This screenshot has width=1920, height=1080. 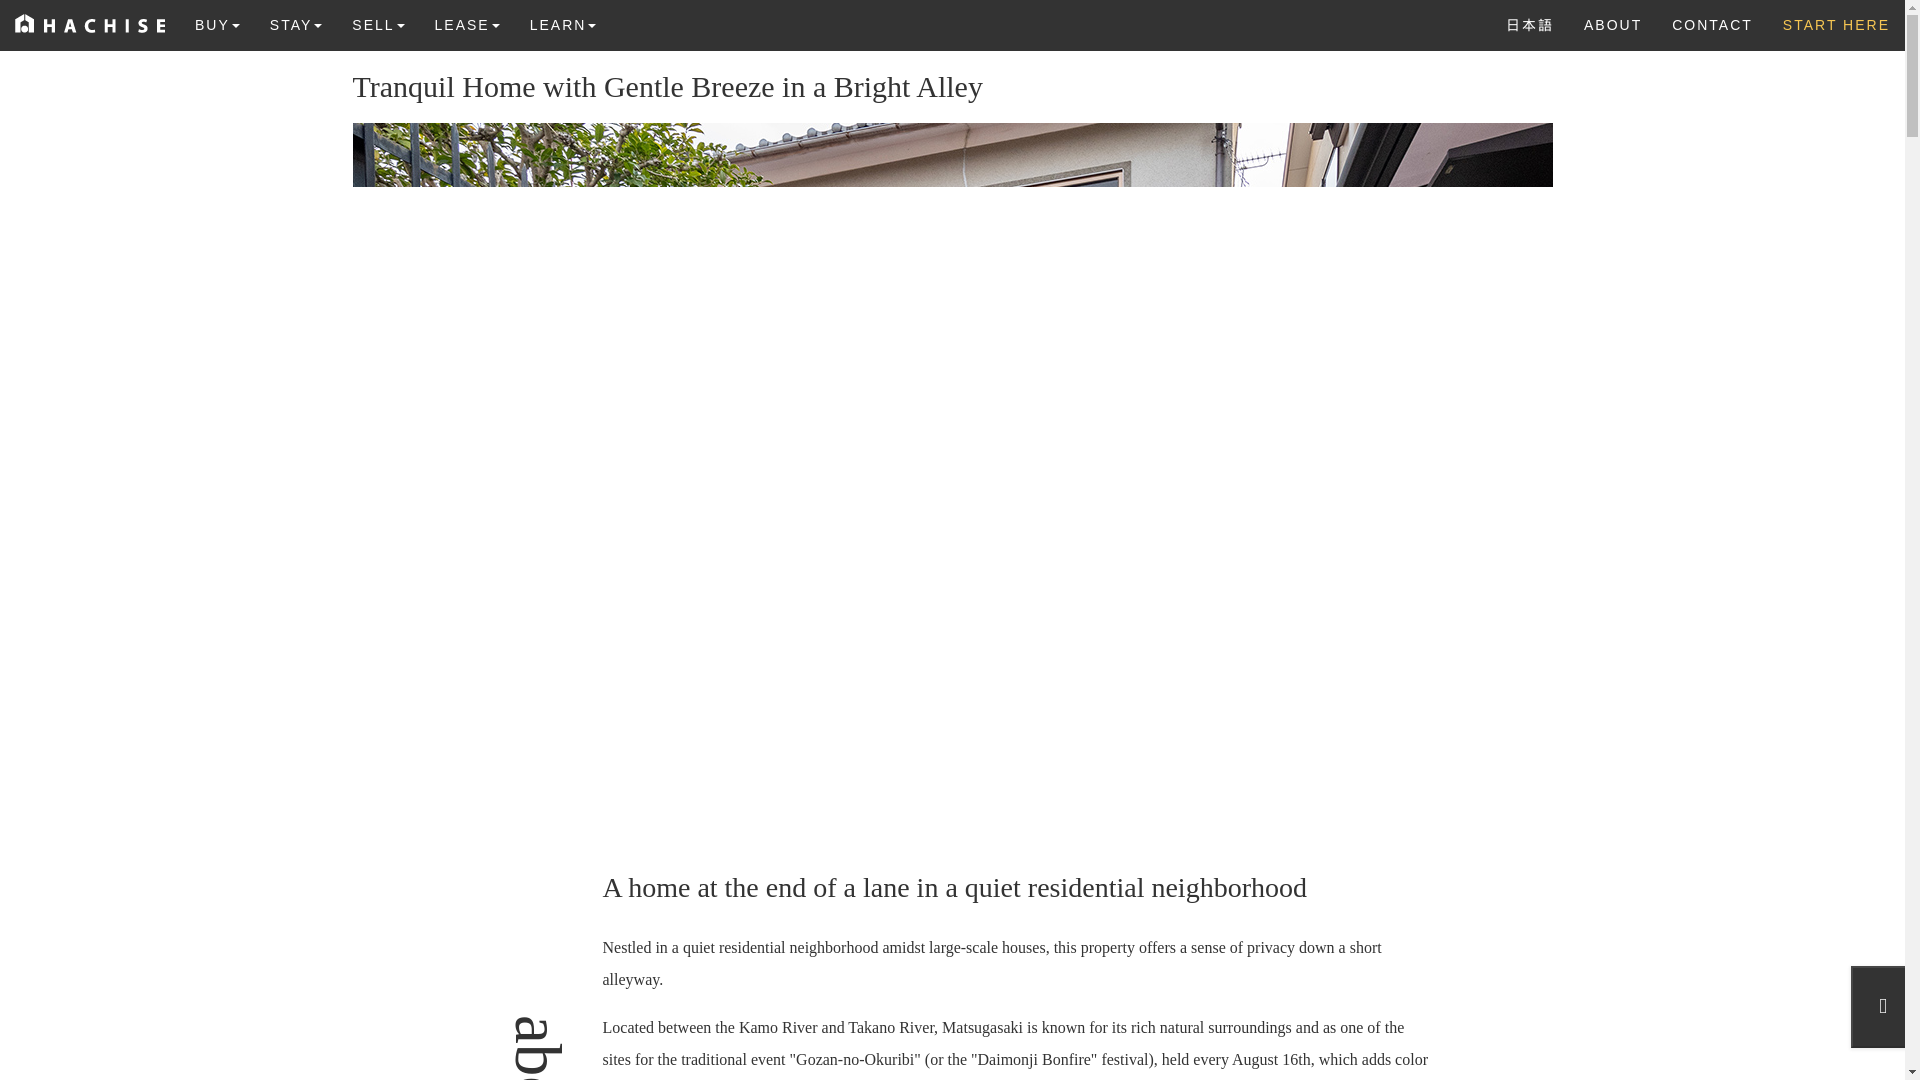 What do you see at coordinates (218, 24) in the screenshot?
I see `BUY` at bounding box center [218, 24].